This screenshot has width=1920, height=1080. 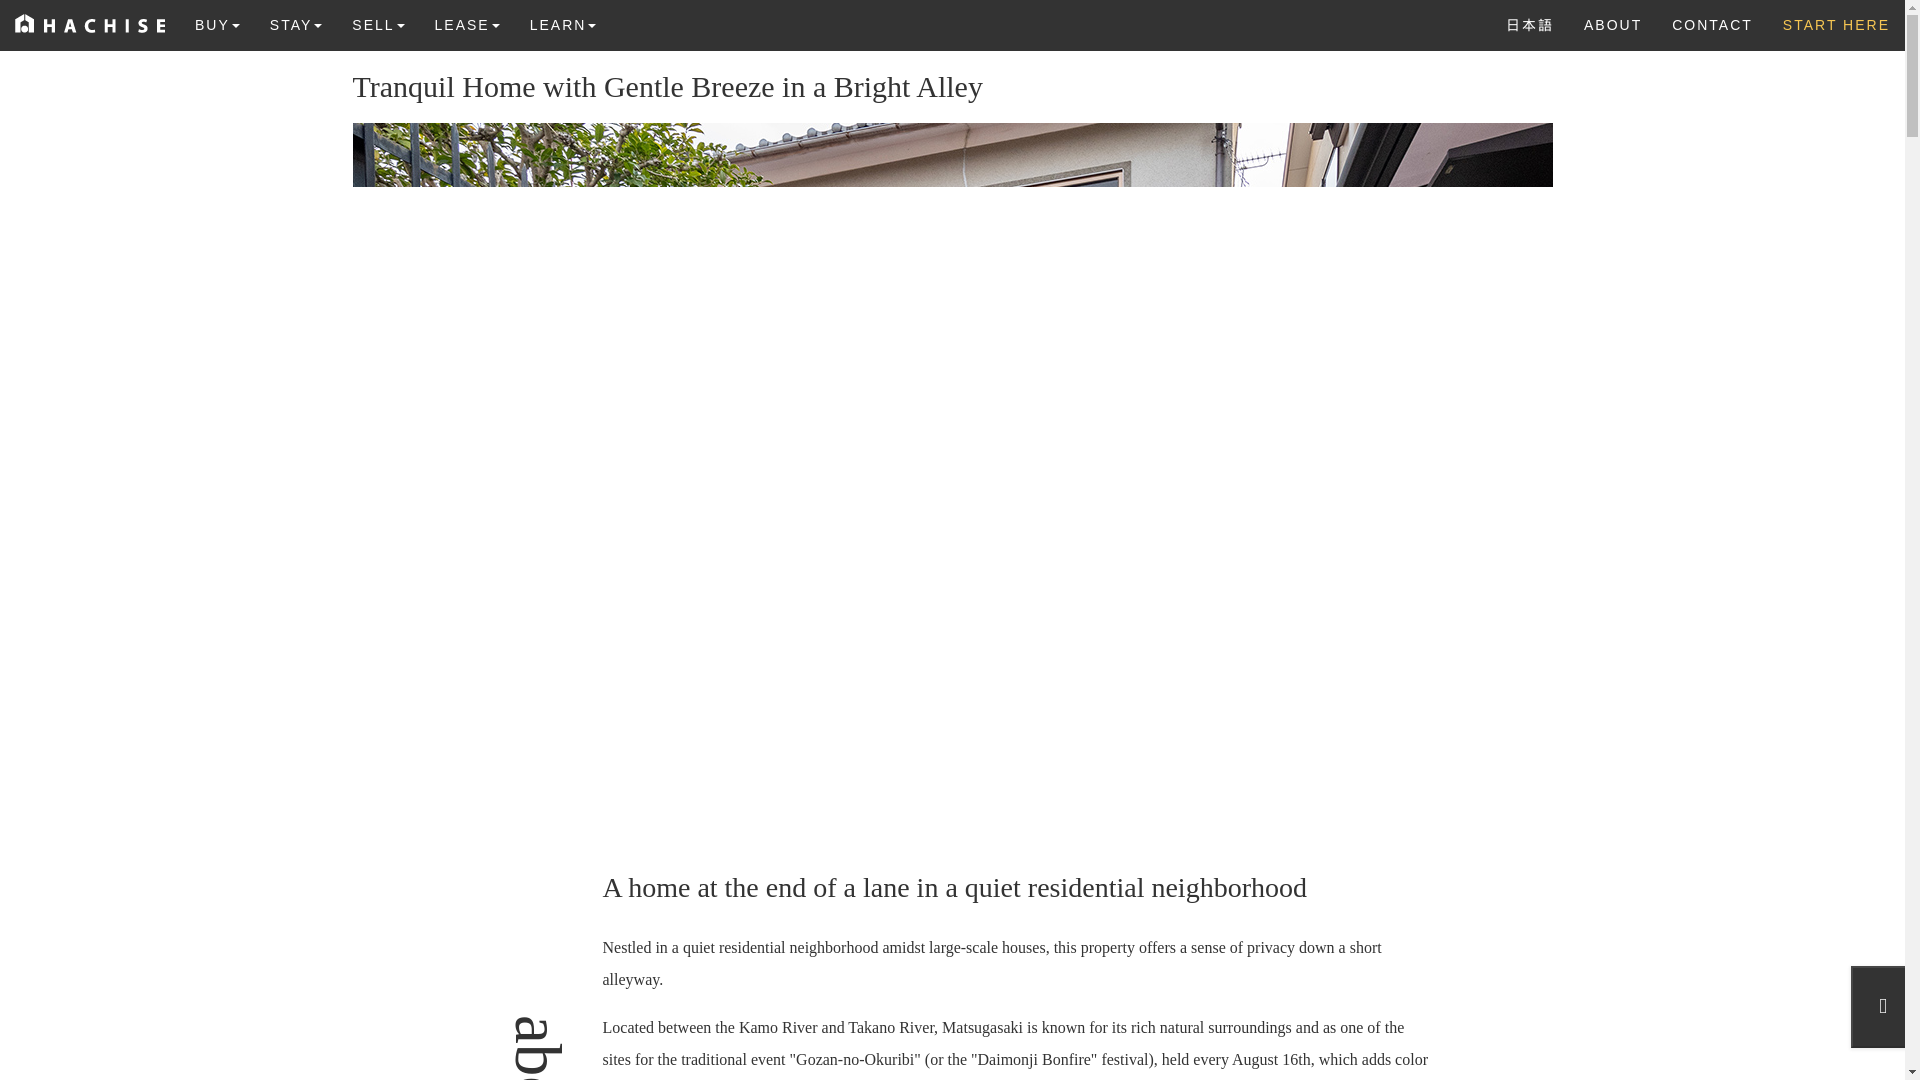 What do you see at coordinates (218, 24) in the screenshot?
I see `BUY` at bounding box center [218, 24].